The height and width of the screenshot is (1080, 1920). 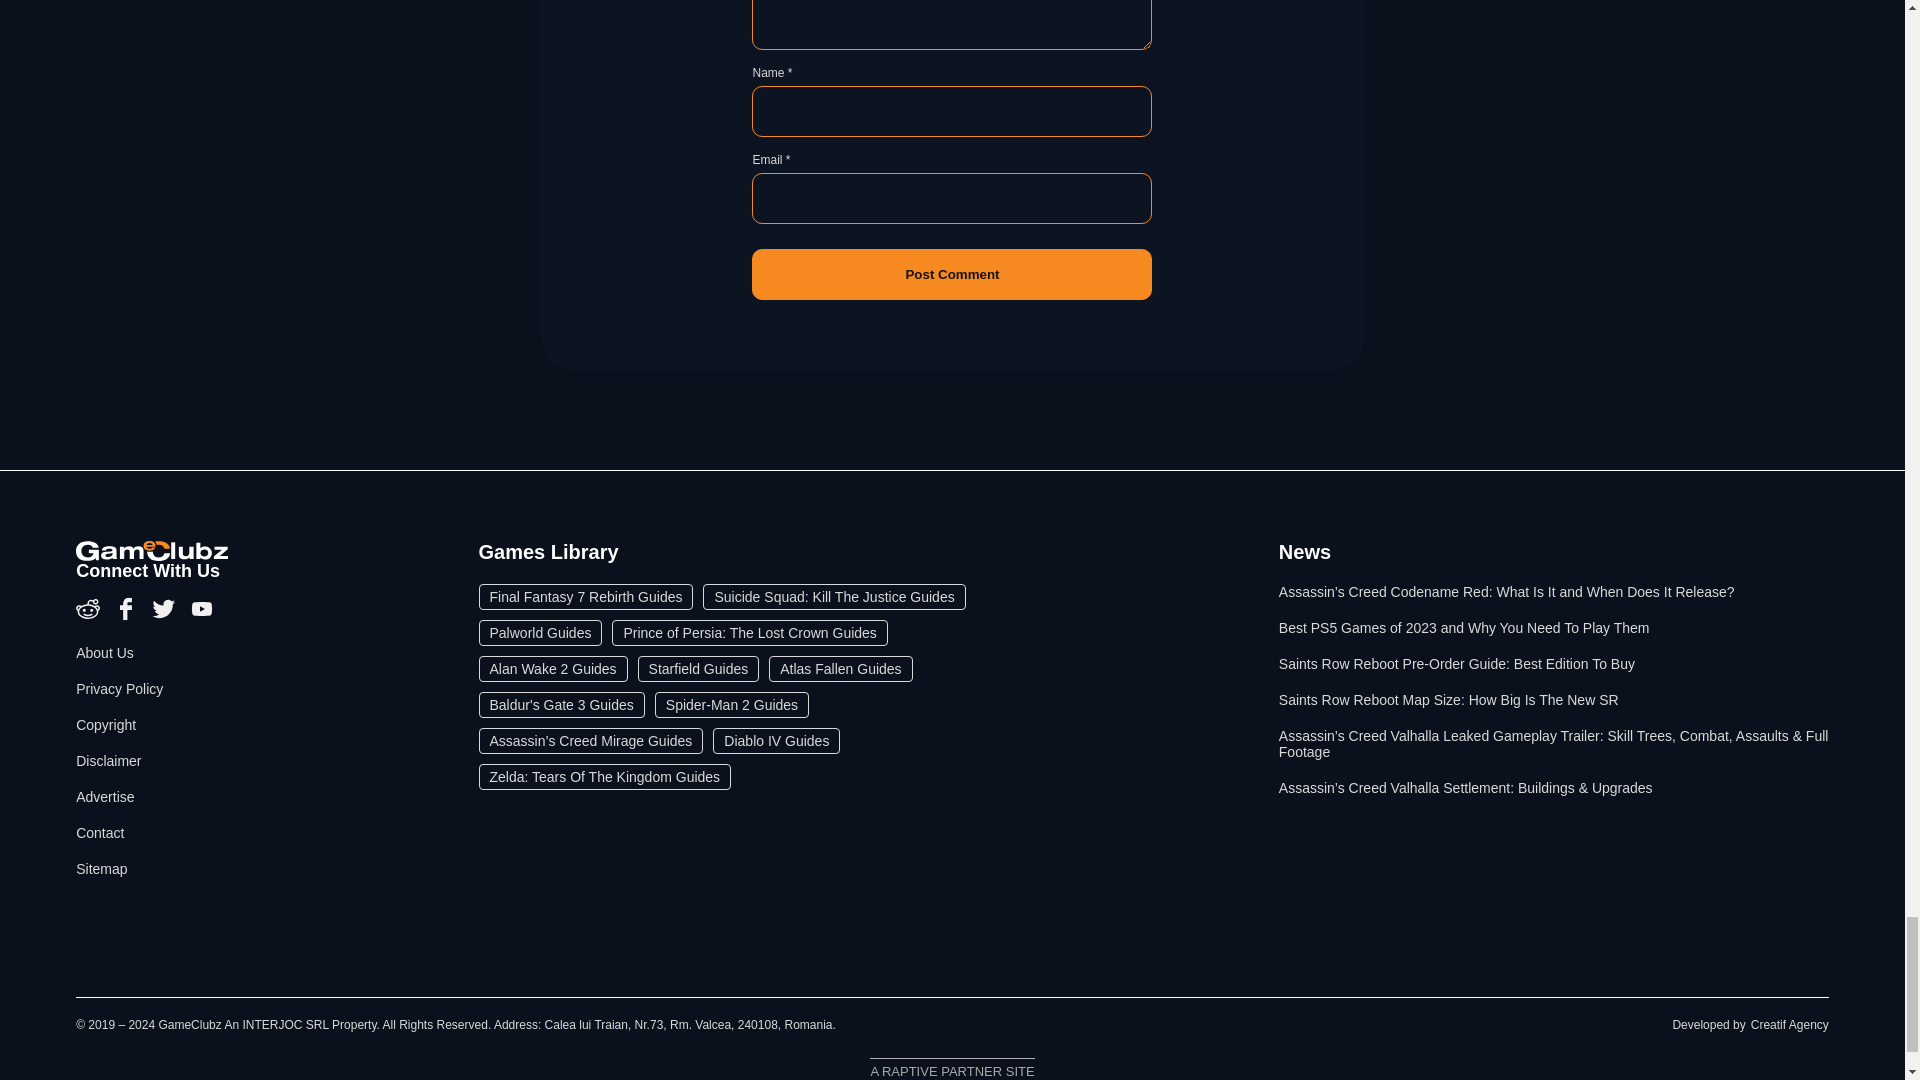 What do you see at coordinates (128, 616) in the screenshot?
I see `facebook` at bounding box center [128, 616].